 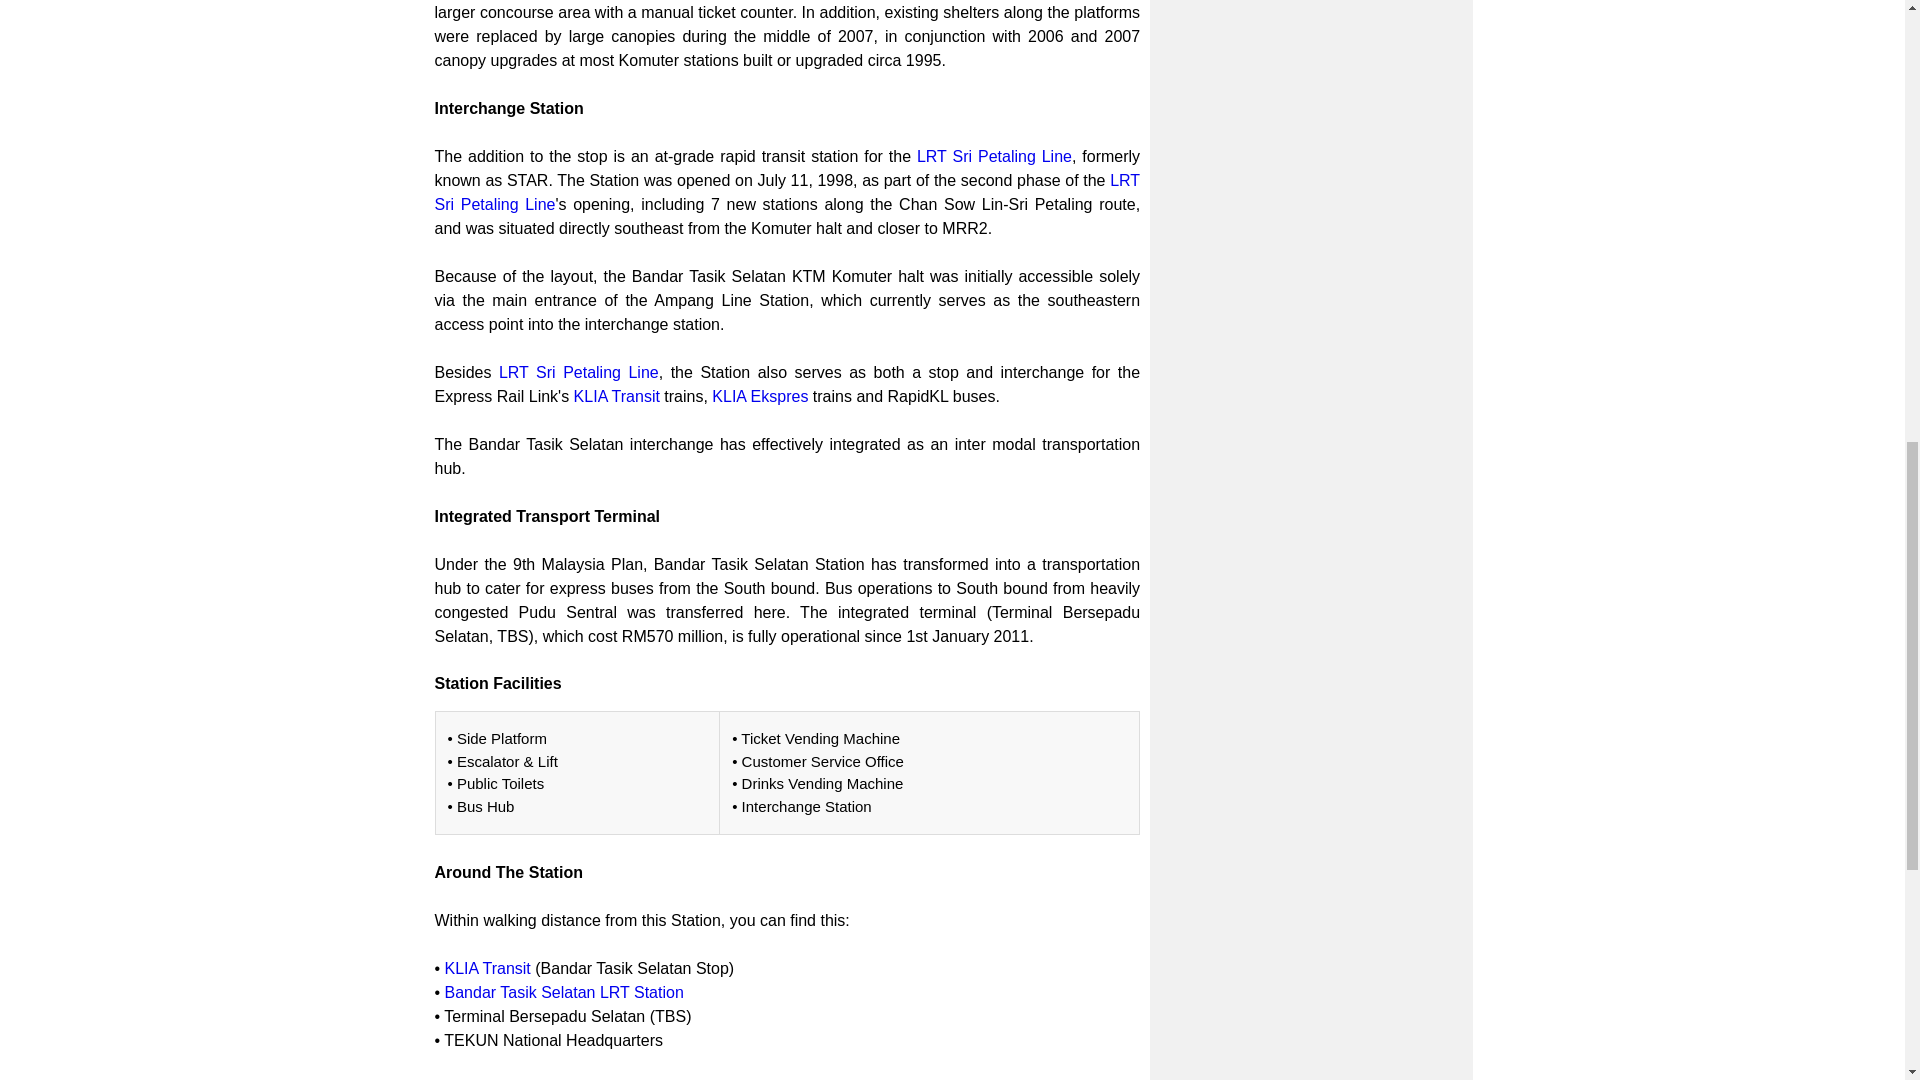 What do you see at coordinates (760, 396) in the screenshot?
I see `KLIA Ekspres` at bounding box center [760, 396].